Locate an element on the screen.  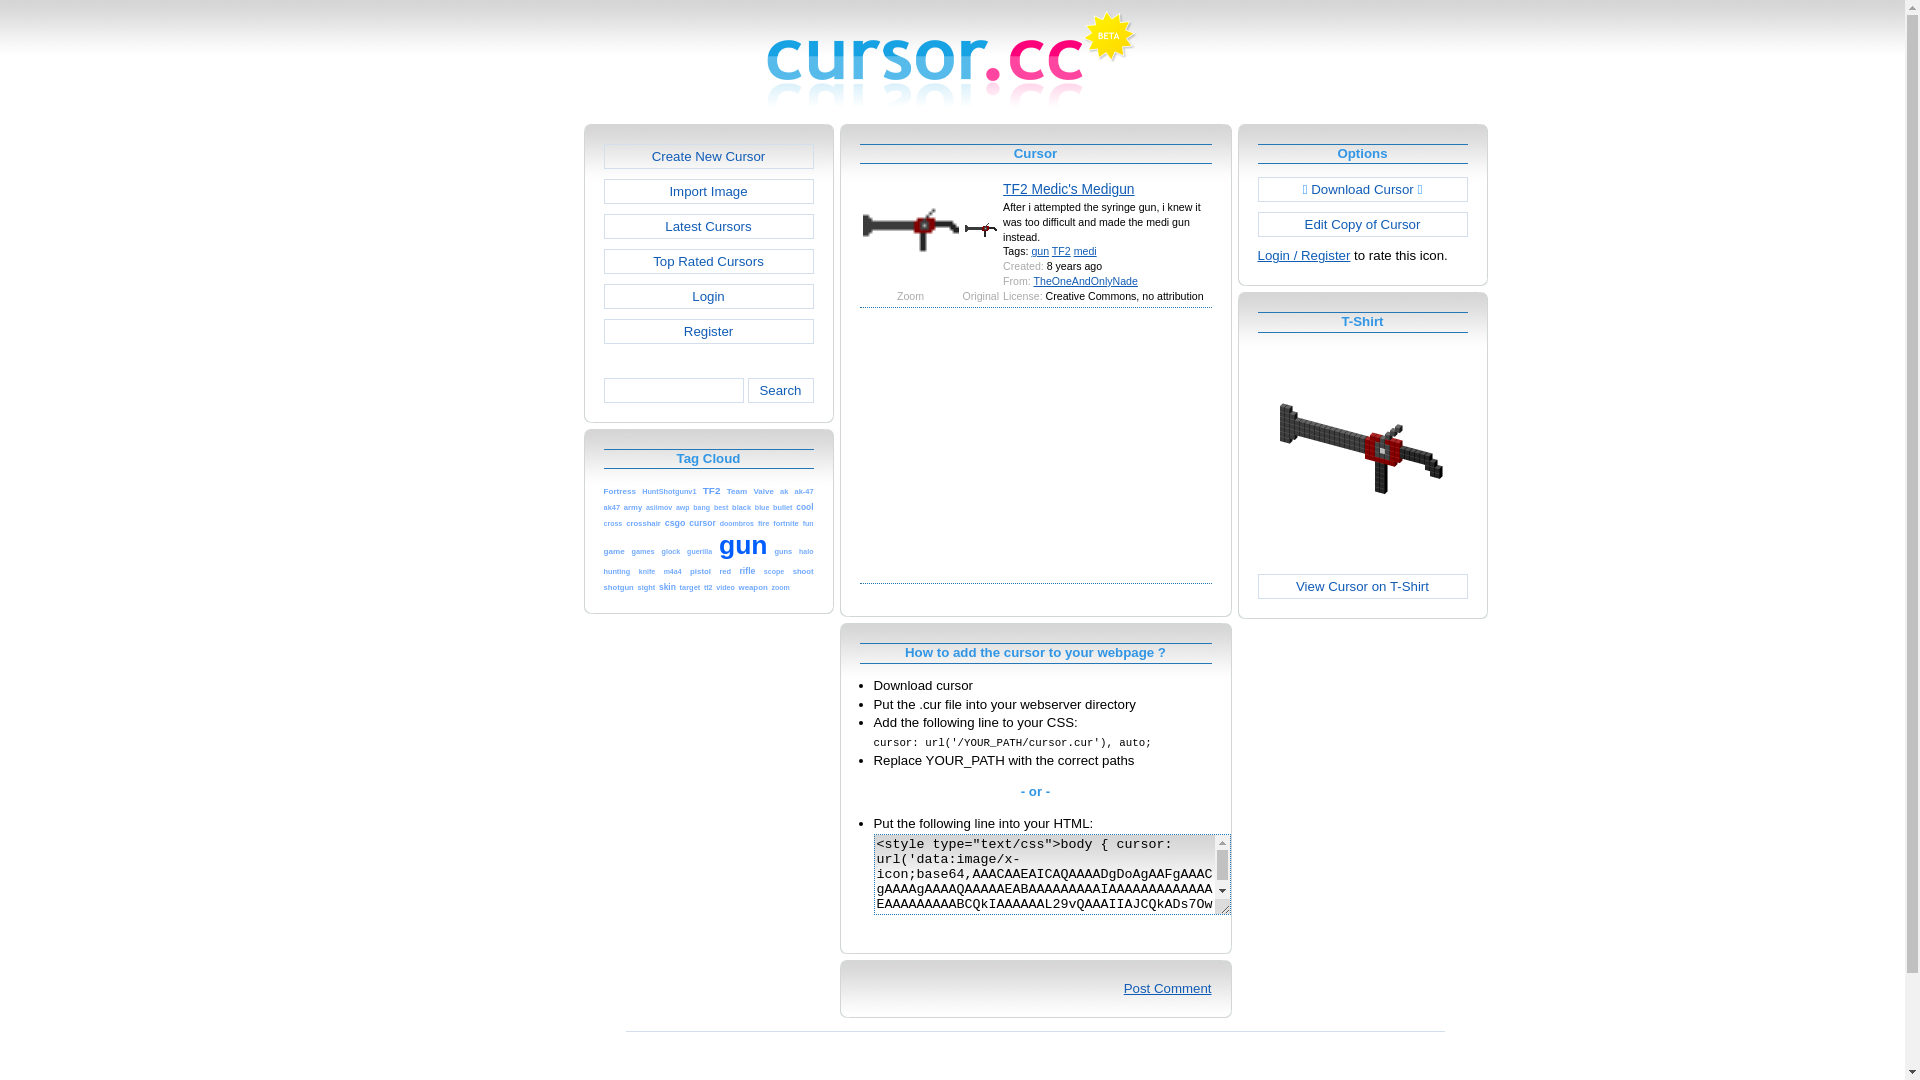
Team is located at coordinates (738, 490).